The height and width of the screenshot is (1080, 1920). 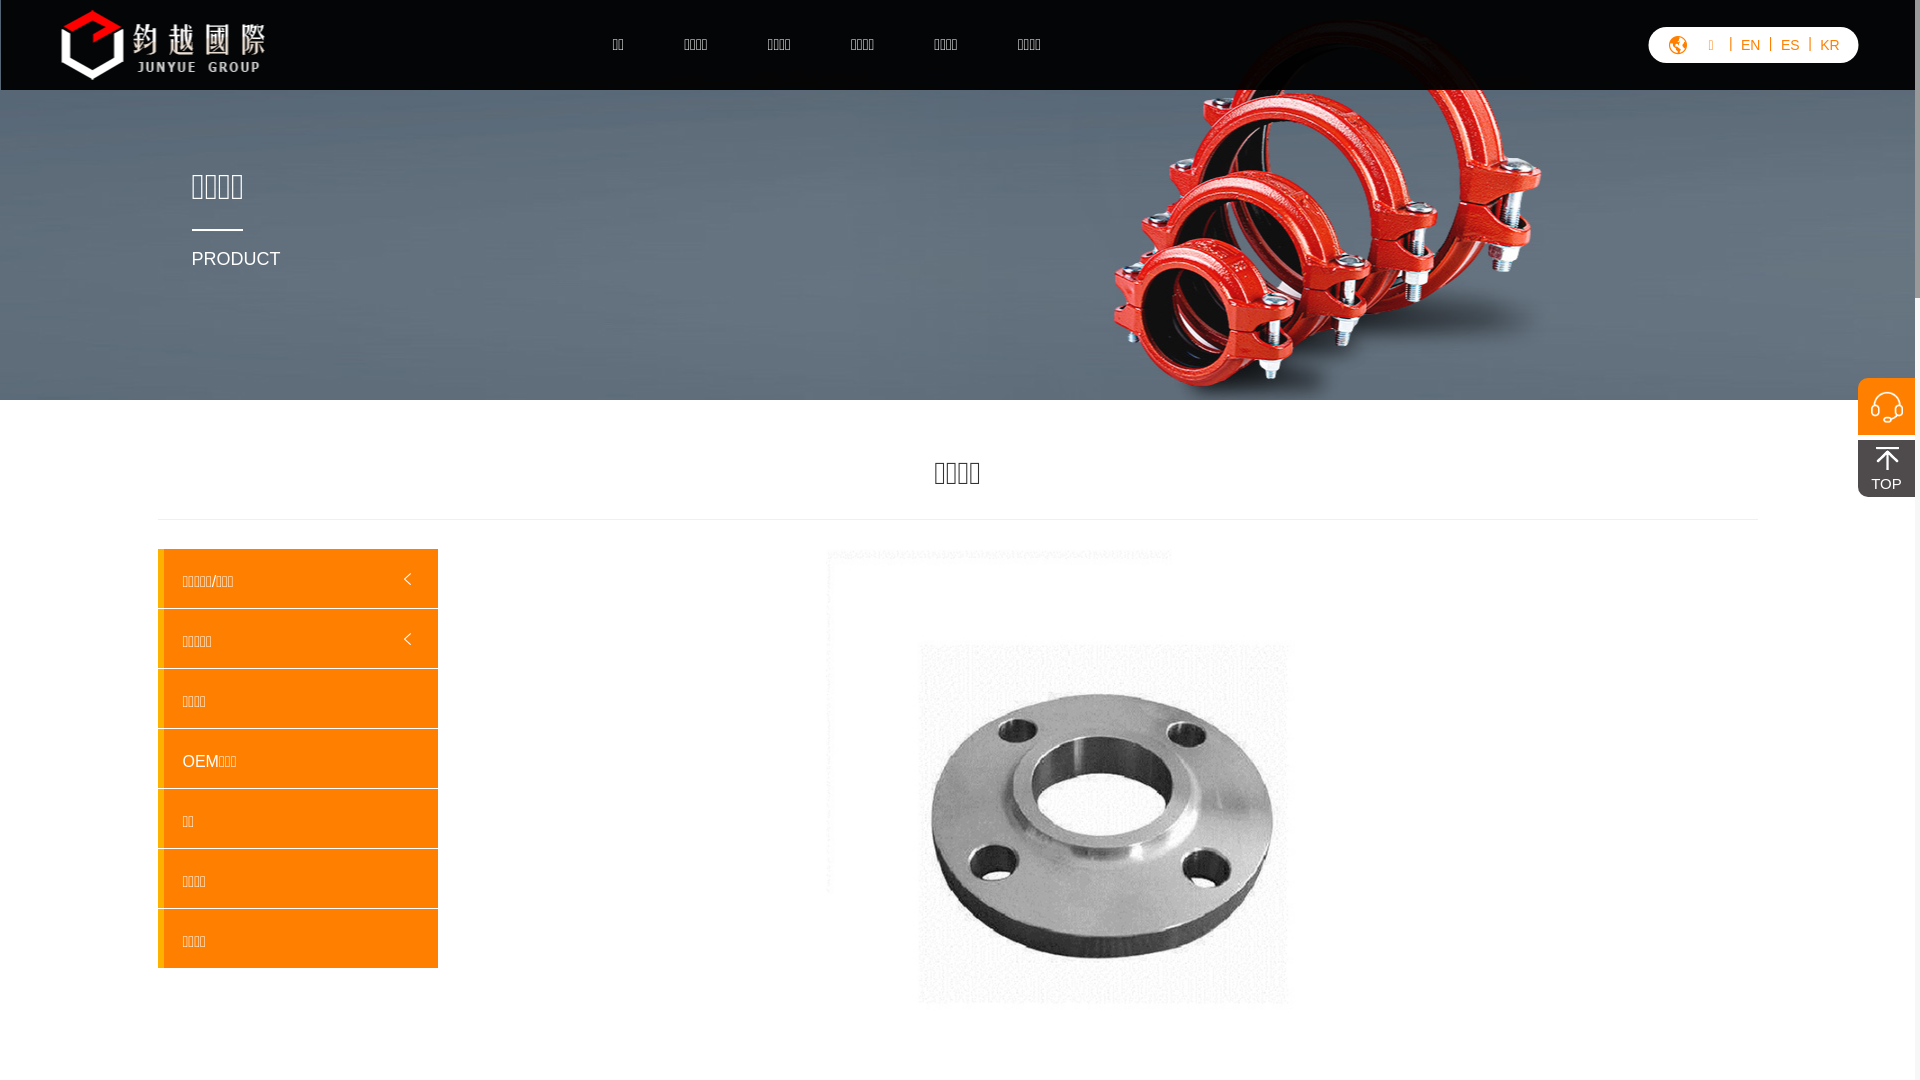 I want to click on ES, so click(x=1790, y=45).